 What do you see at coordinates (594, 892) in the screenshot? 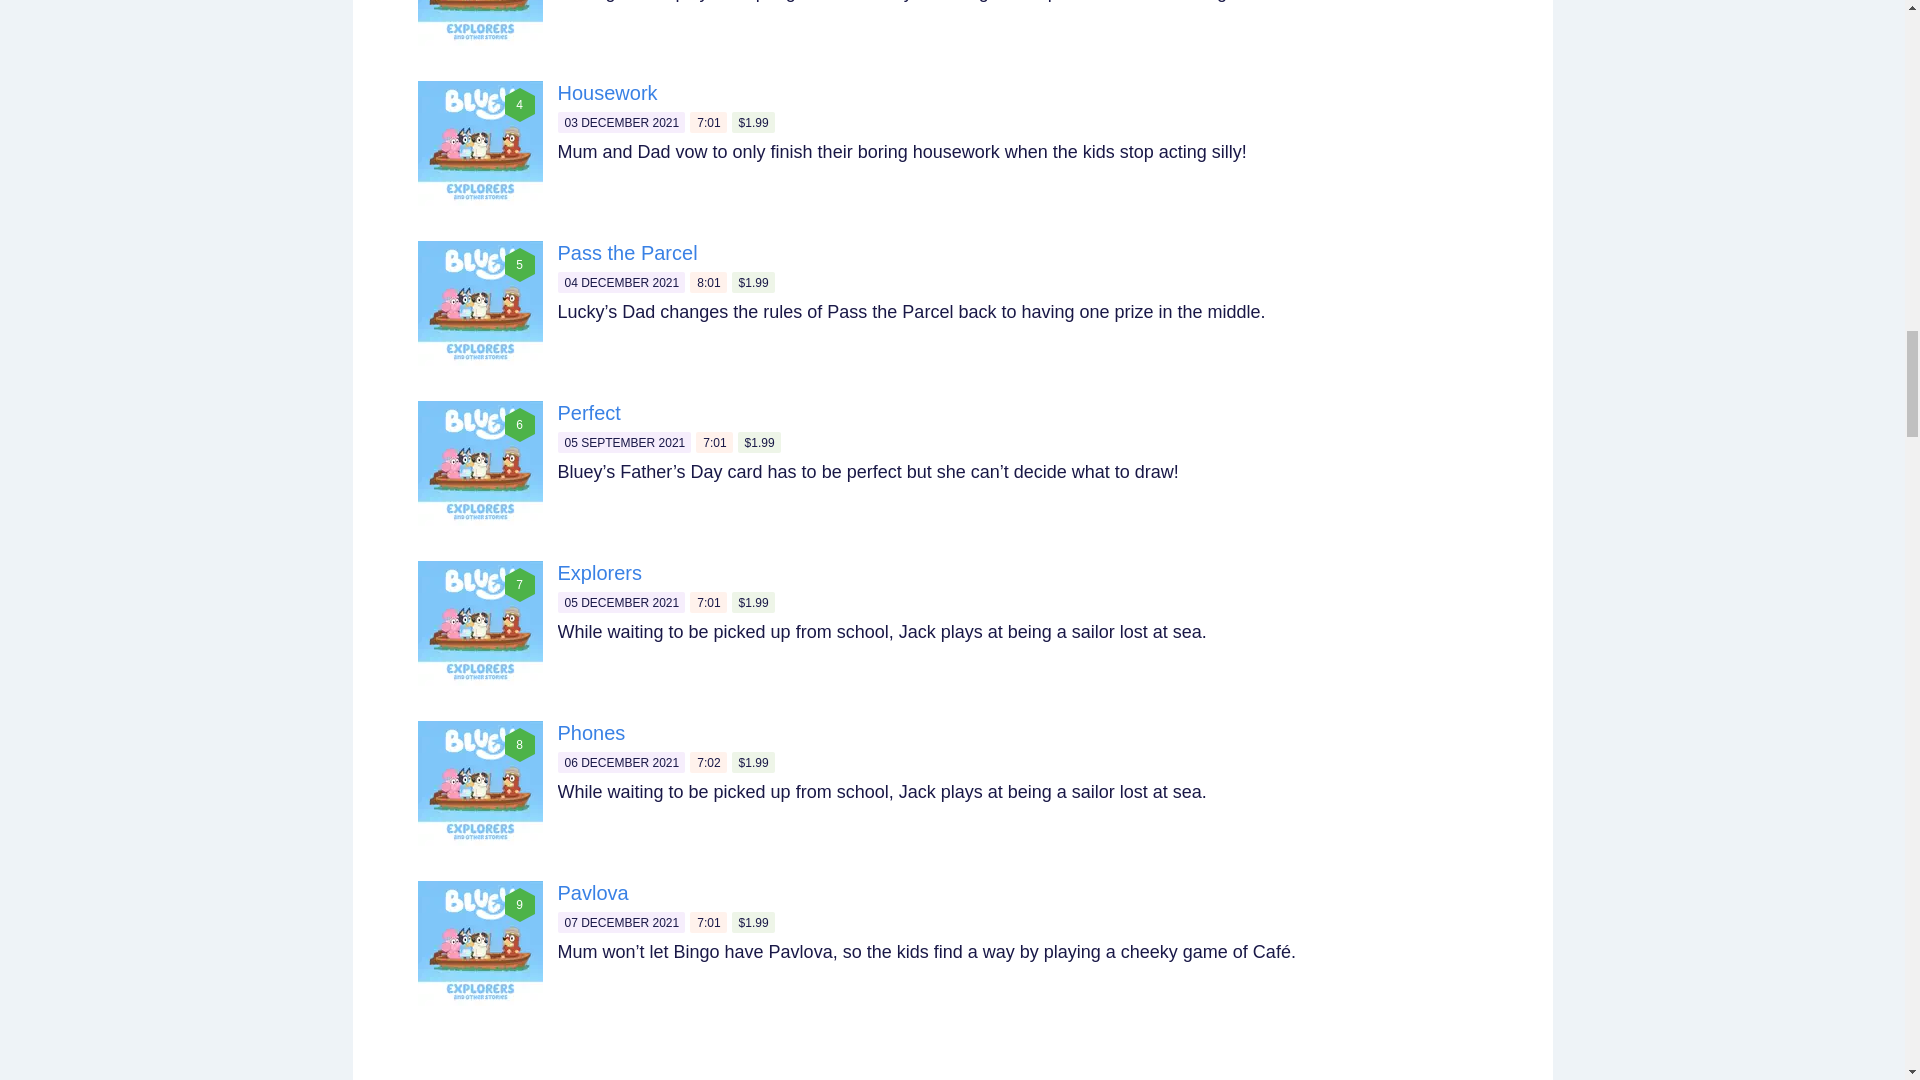
I see `Pavlova` at bounding box center [594, 892].